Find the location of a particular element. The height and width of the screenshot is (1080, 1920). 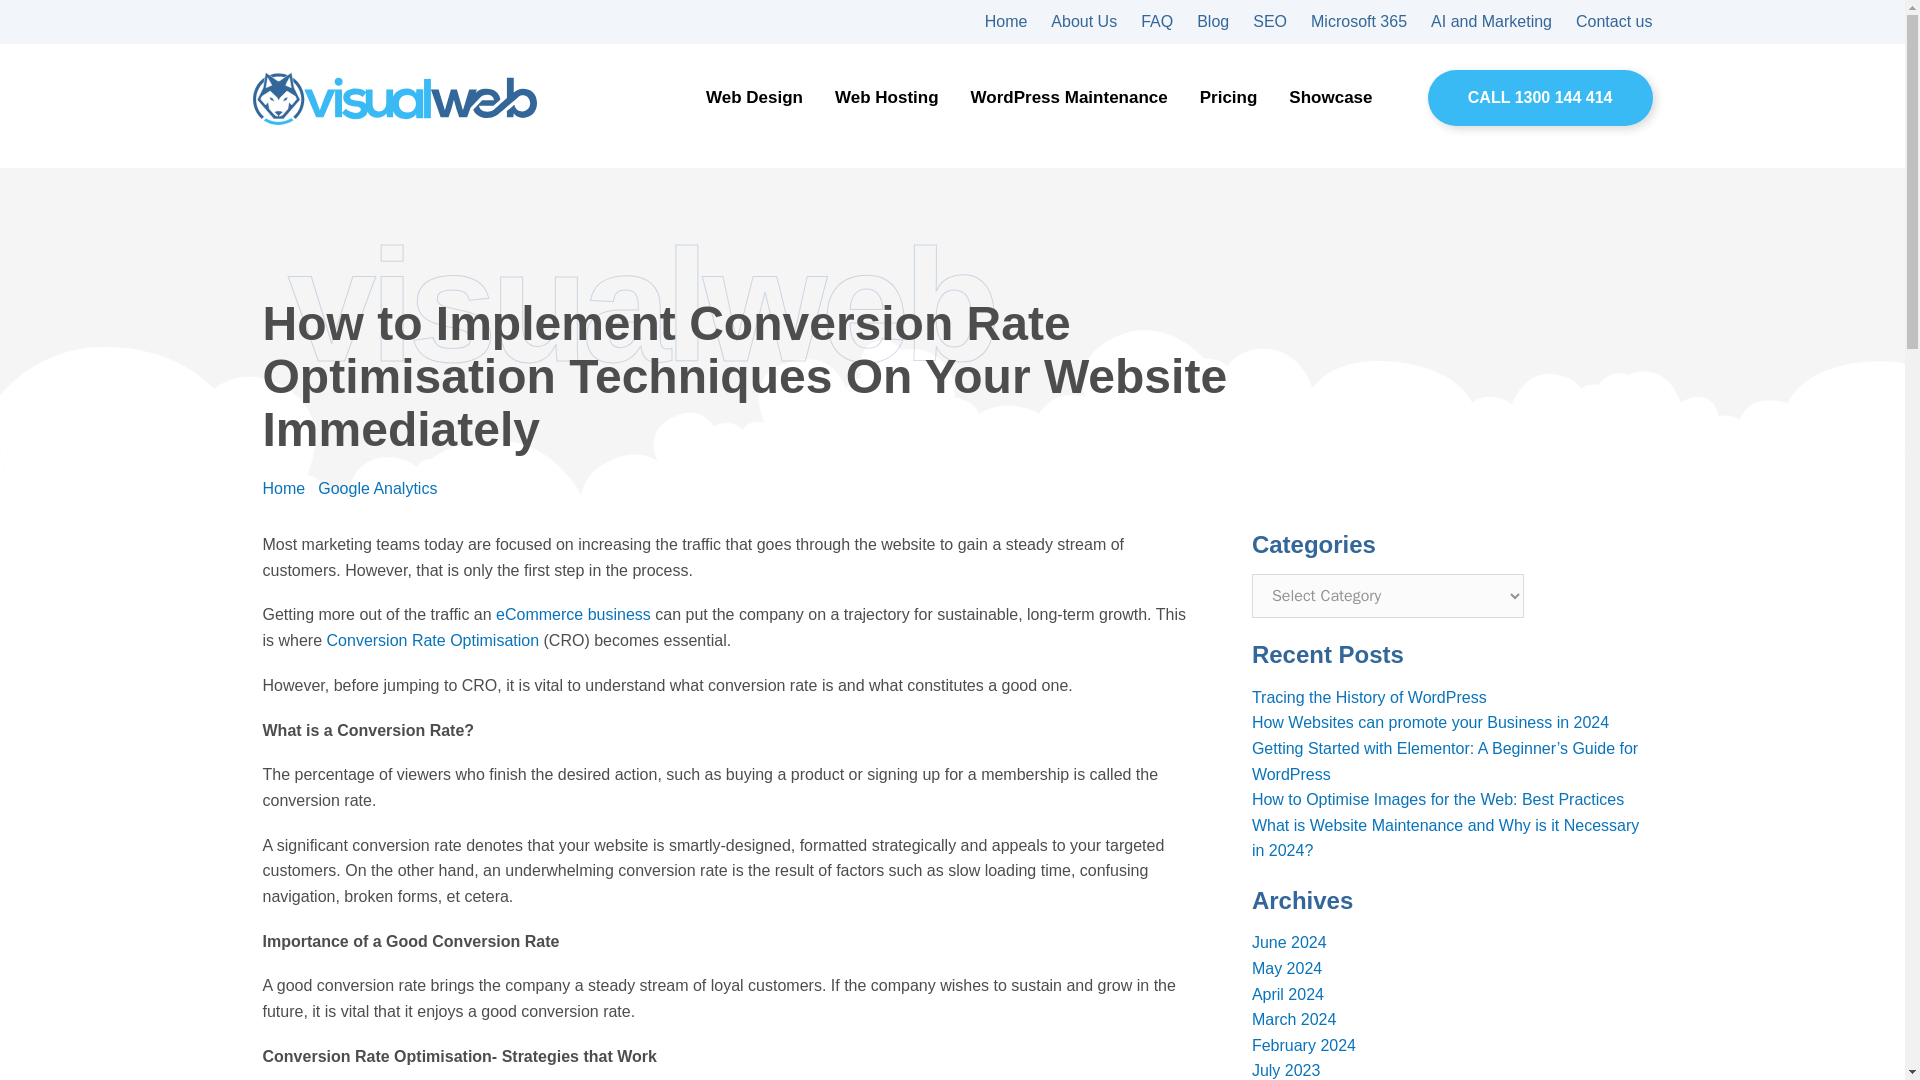

About Us is located at coordinates (1084, 22).